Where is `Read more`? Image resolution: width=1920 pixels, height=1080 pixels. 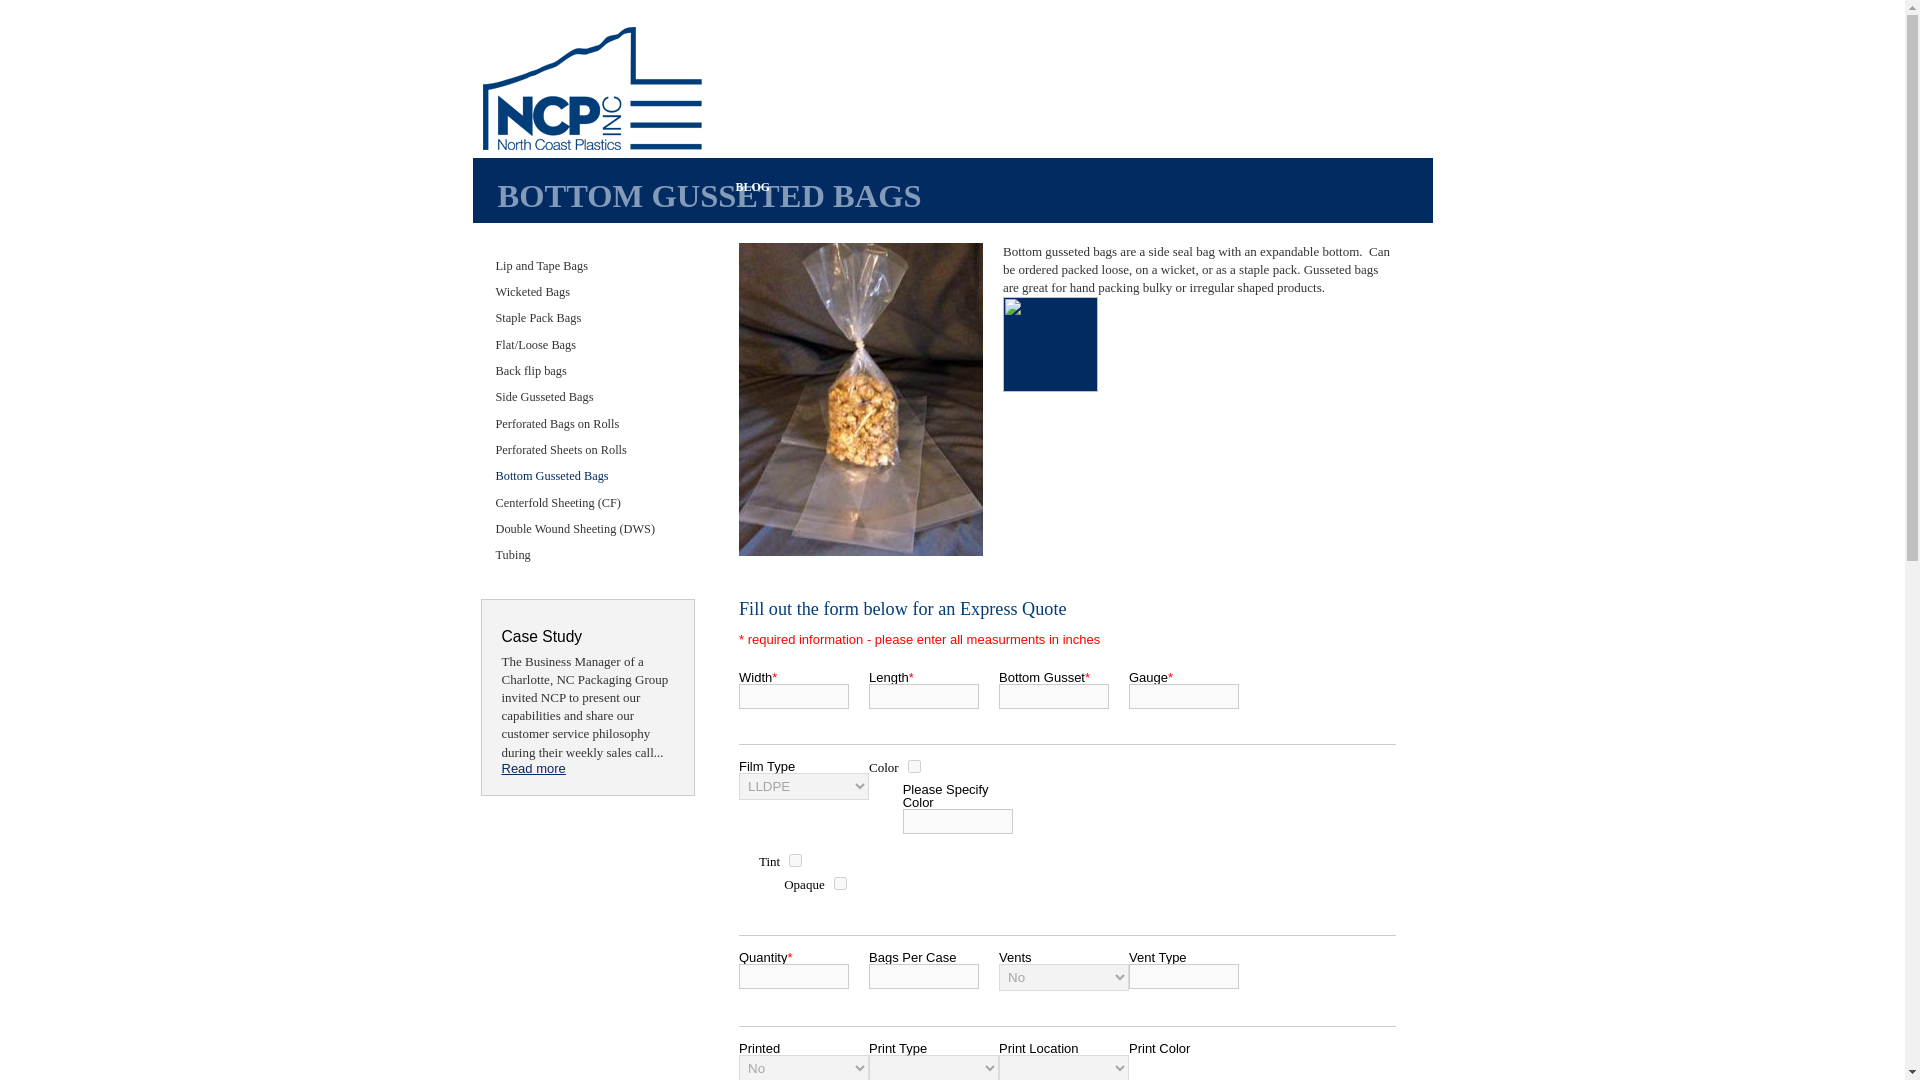
Read more is located at coordinates (534, 768).